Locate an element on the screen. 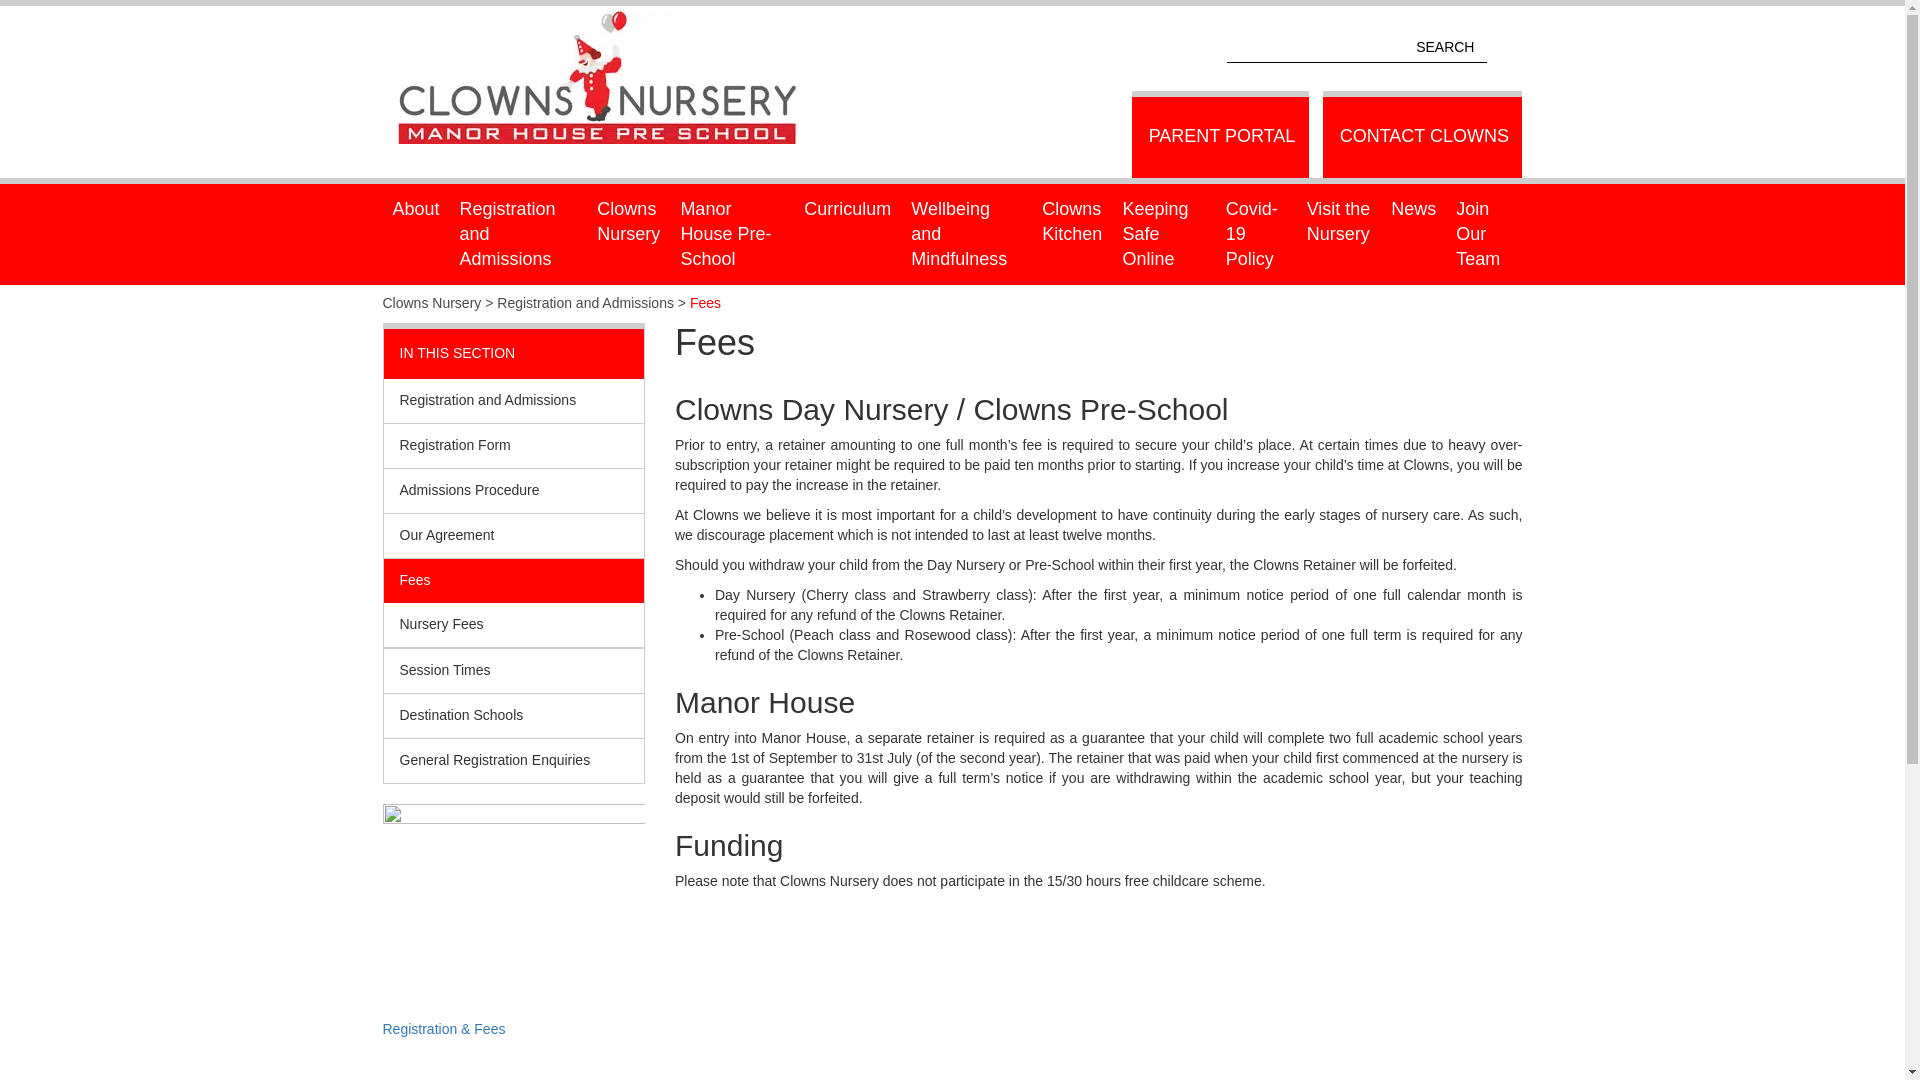 The image size is (1920, 1080). Go to Registration and Admissions. is located at coordinates (585, 302).